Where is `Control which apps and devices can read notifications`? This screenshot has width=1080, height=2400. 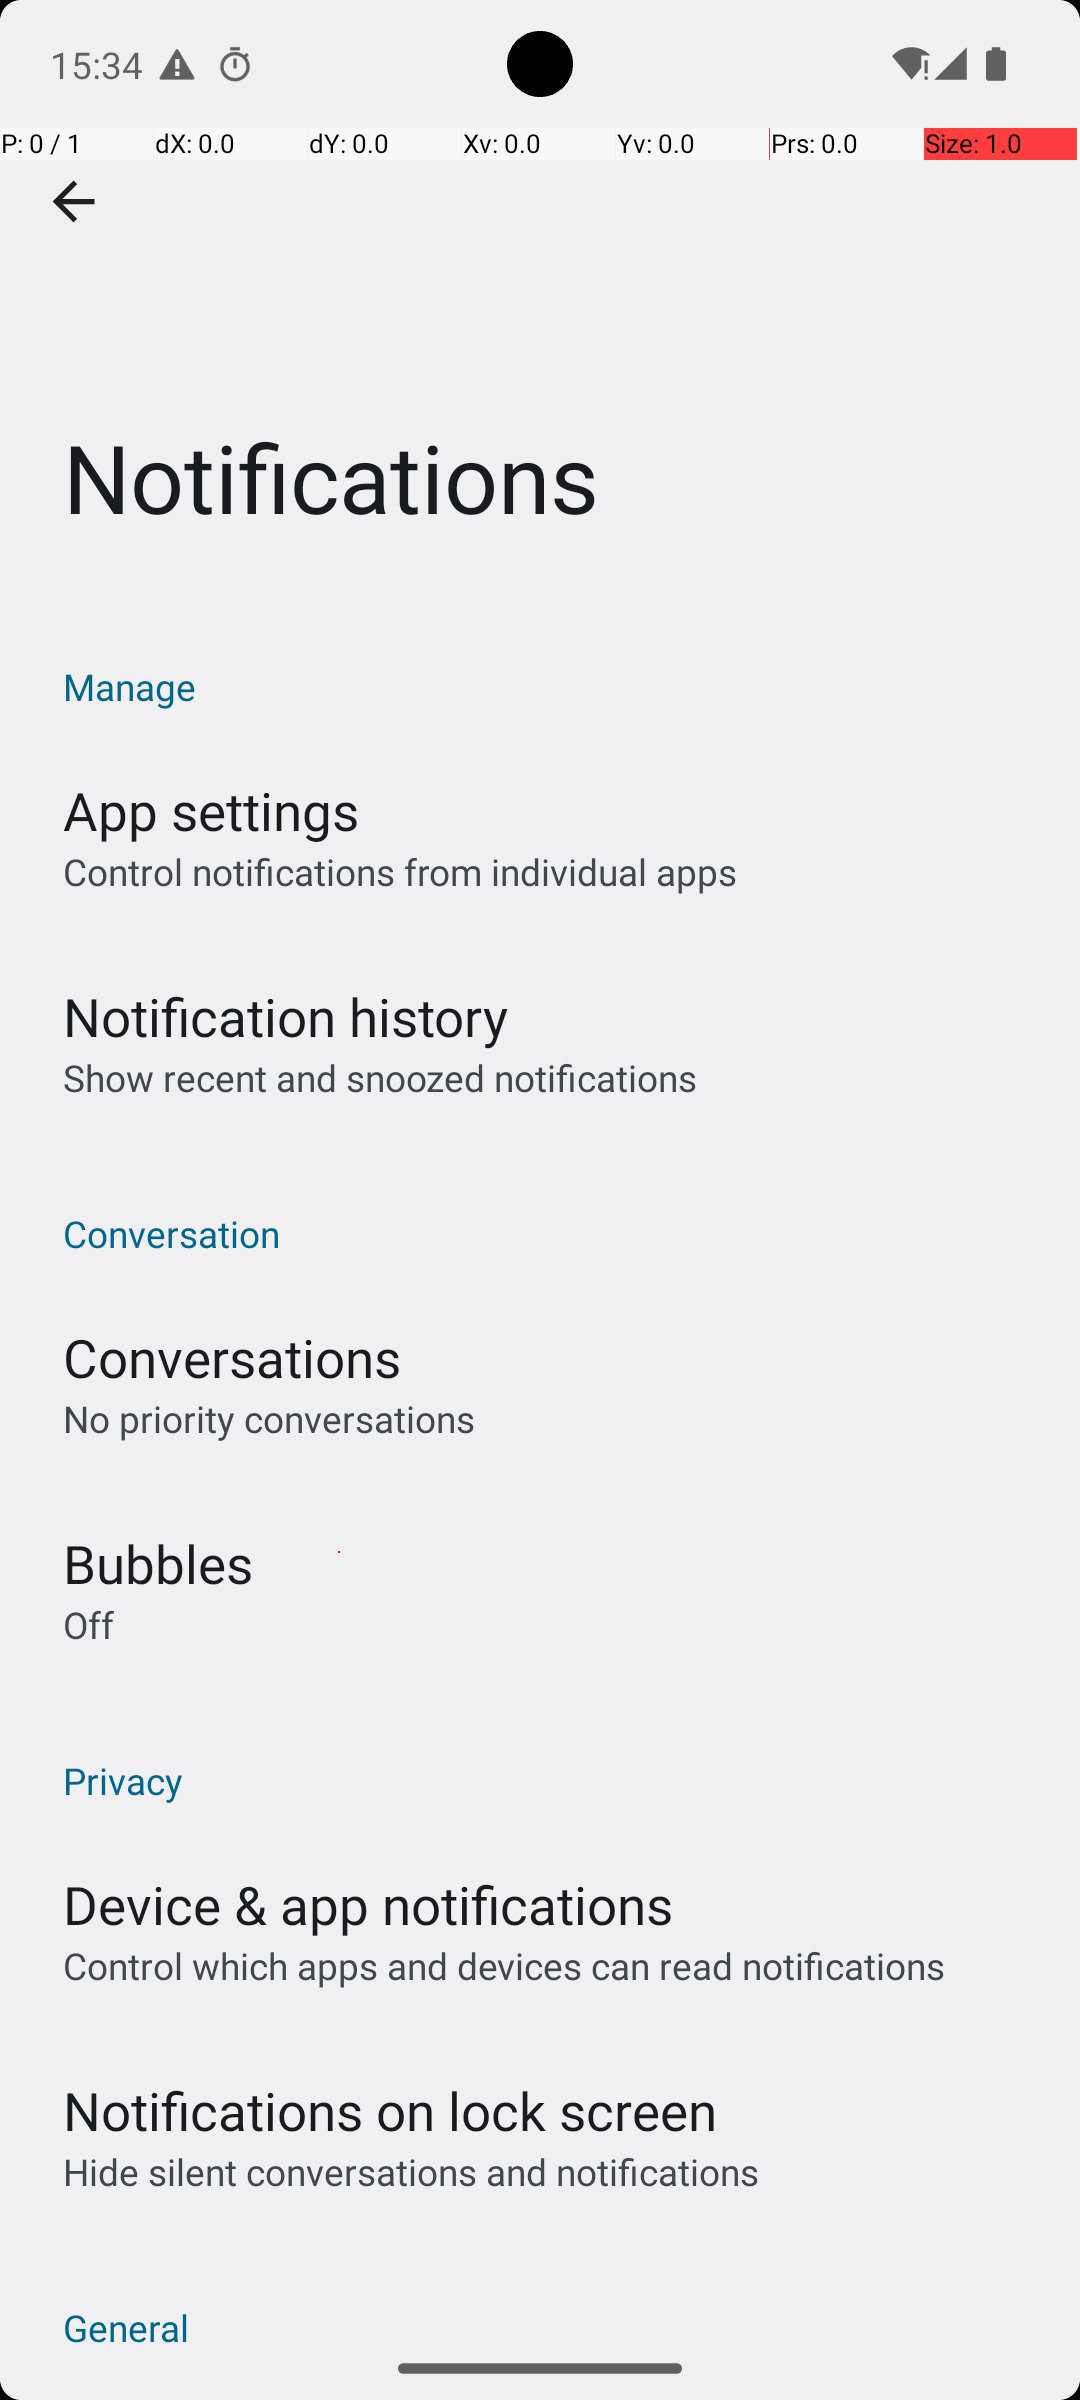 Control which apps and devices can read notifications is located at coordinates (504, 1966).